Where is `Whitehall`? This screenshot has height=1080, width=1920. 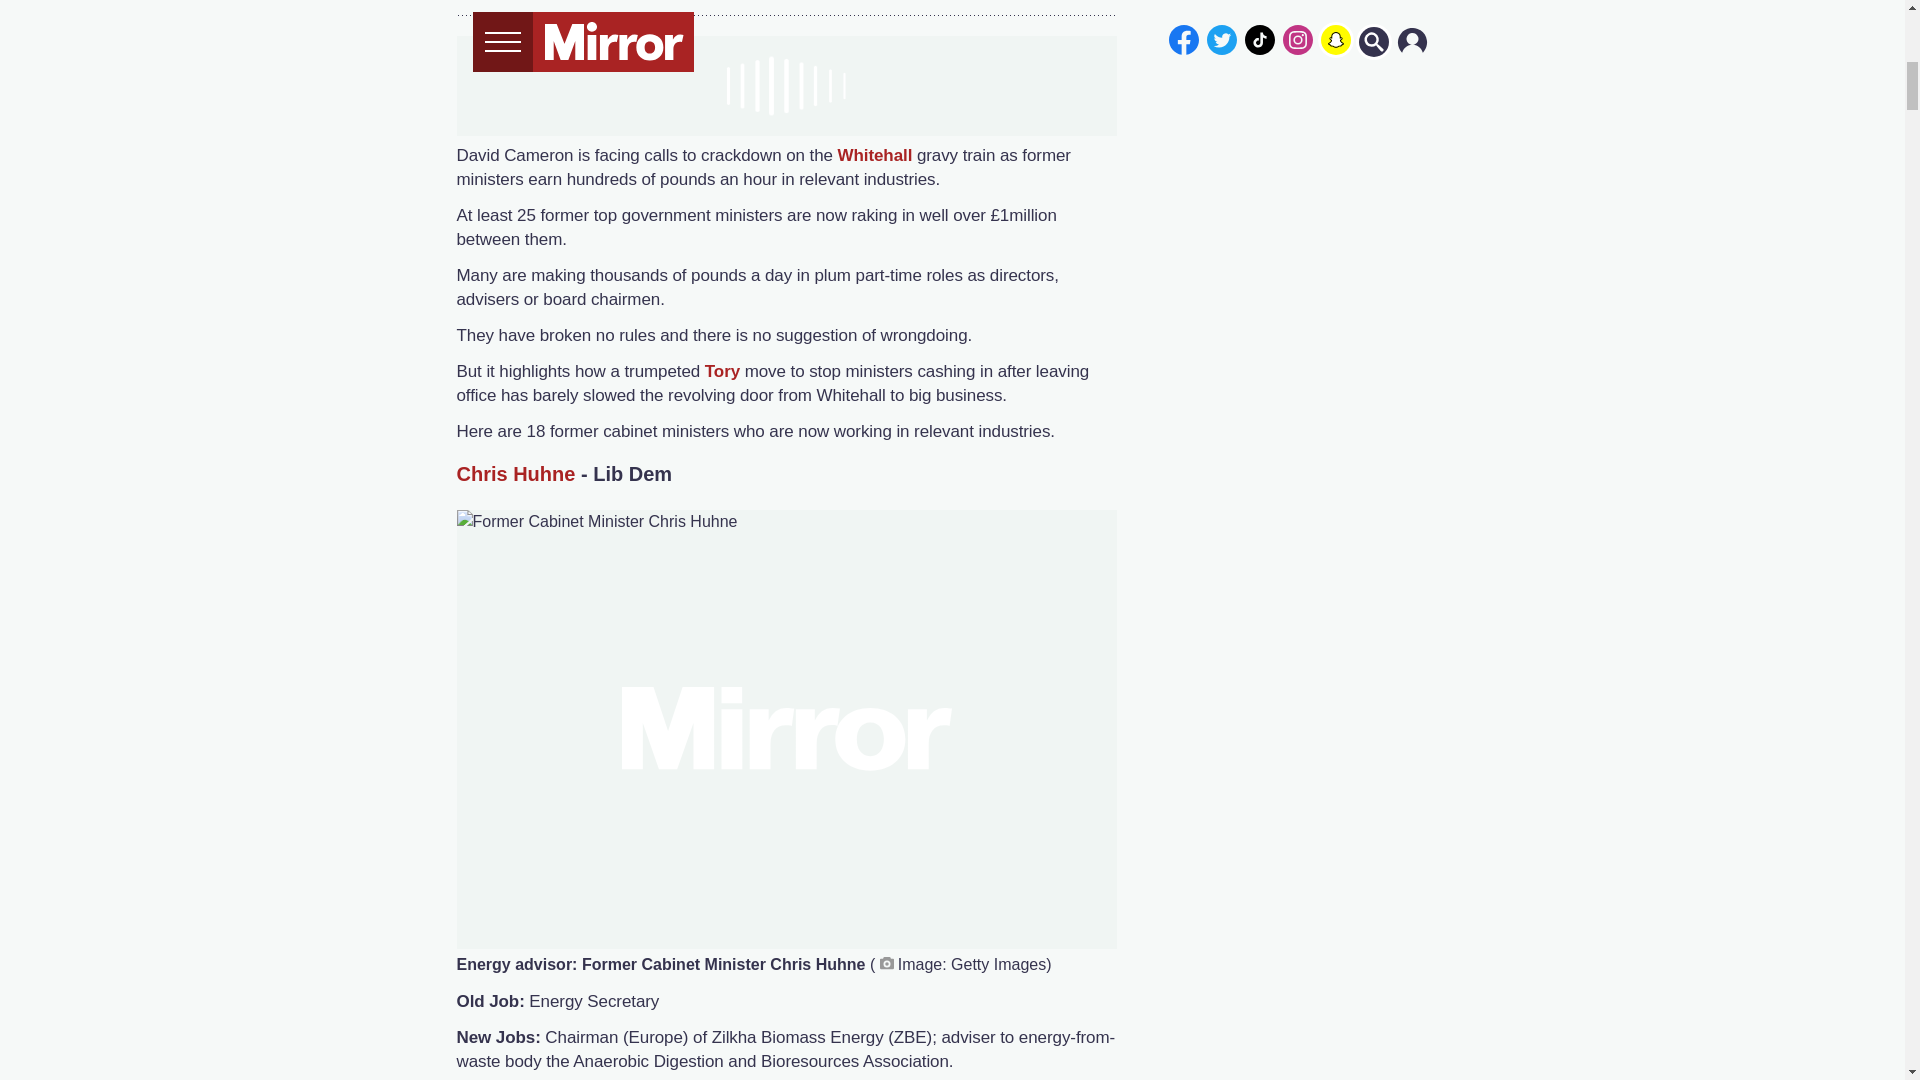
Whitehall is located at coordinates (877, 155).